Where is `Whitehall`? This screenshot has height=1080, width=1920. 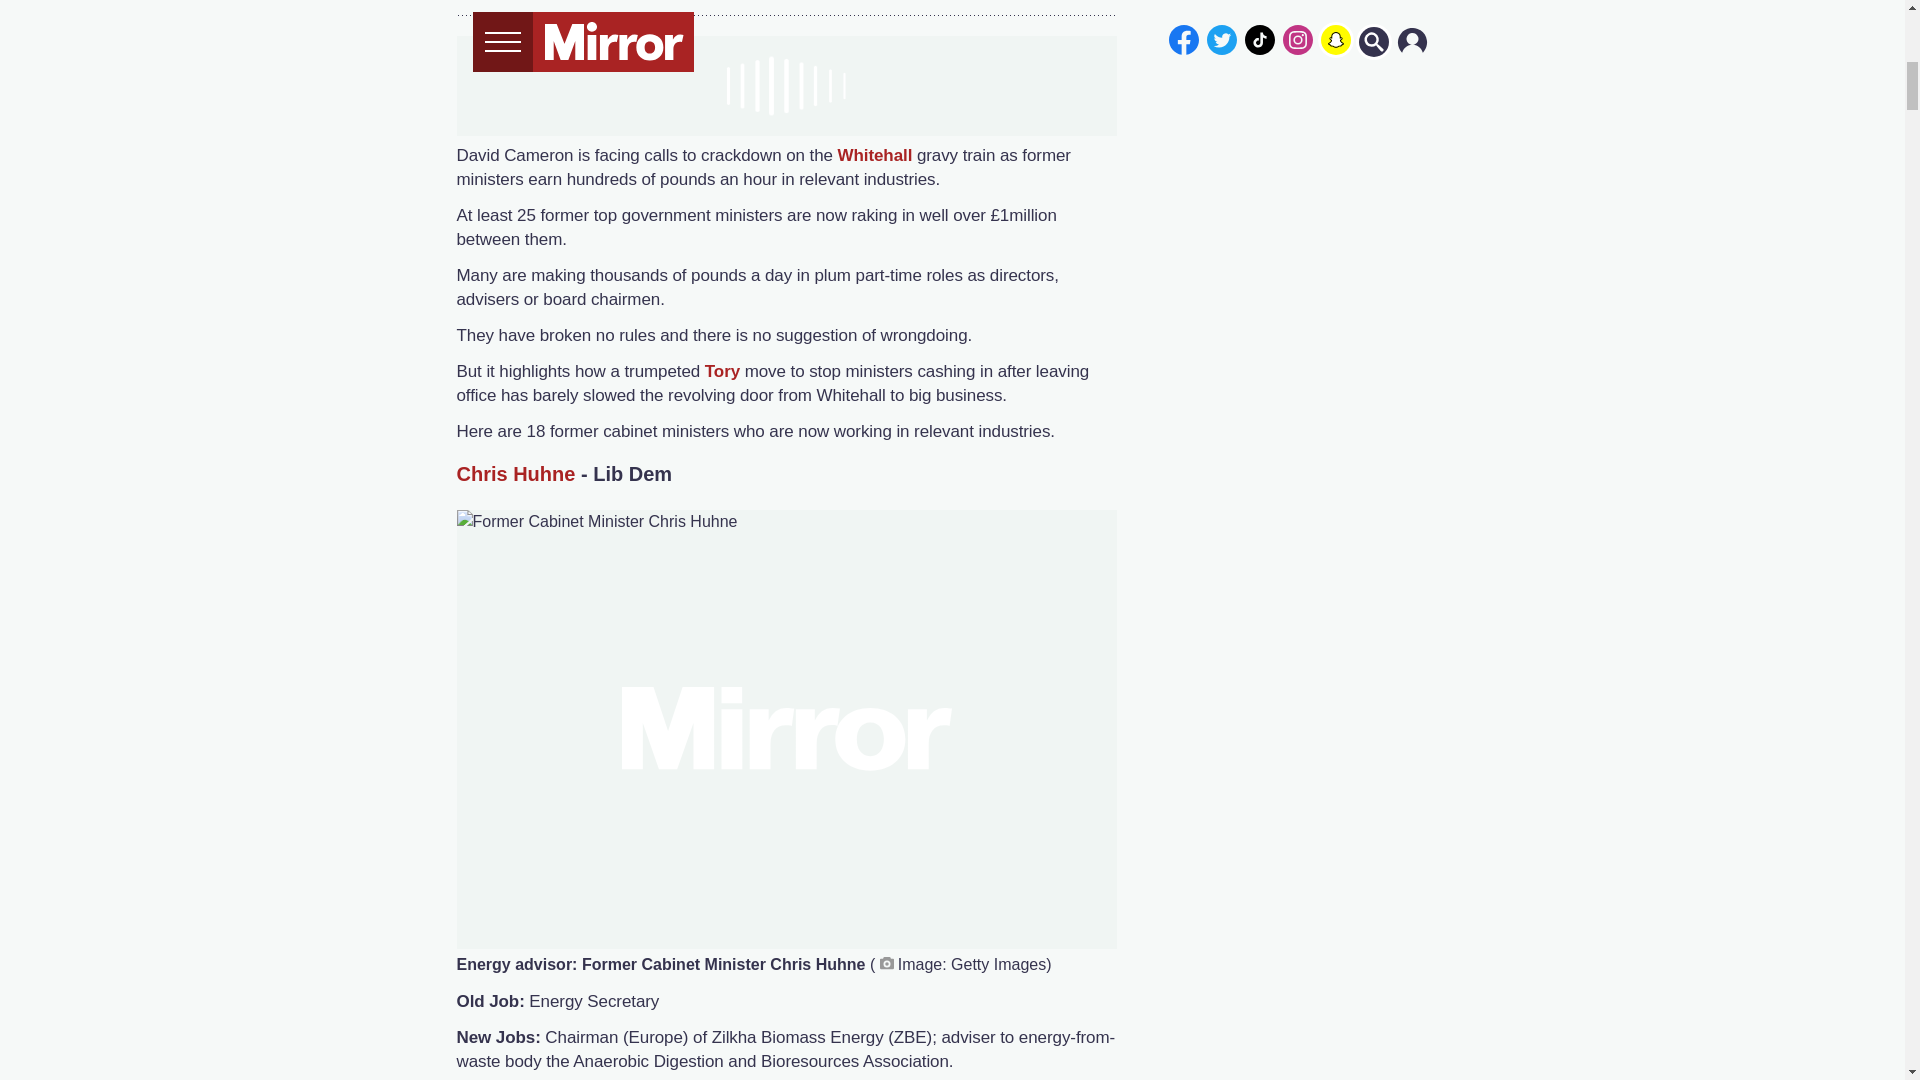
Whitehall is located at coordinates (877, 155).